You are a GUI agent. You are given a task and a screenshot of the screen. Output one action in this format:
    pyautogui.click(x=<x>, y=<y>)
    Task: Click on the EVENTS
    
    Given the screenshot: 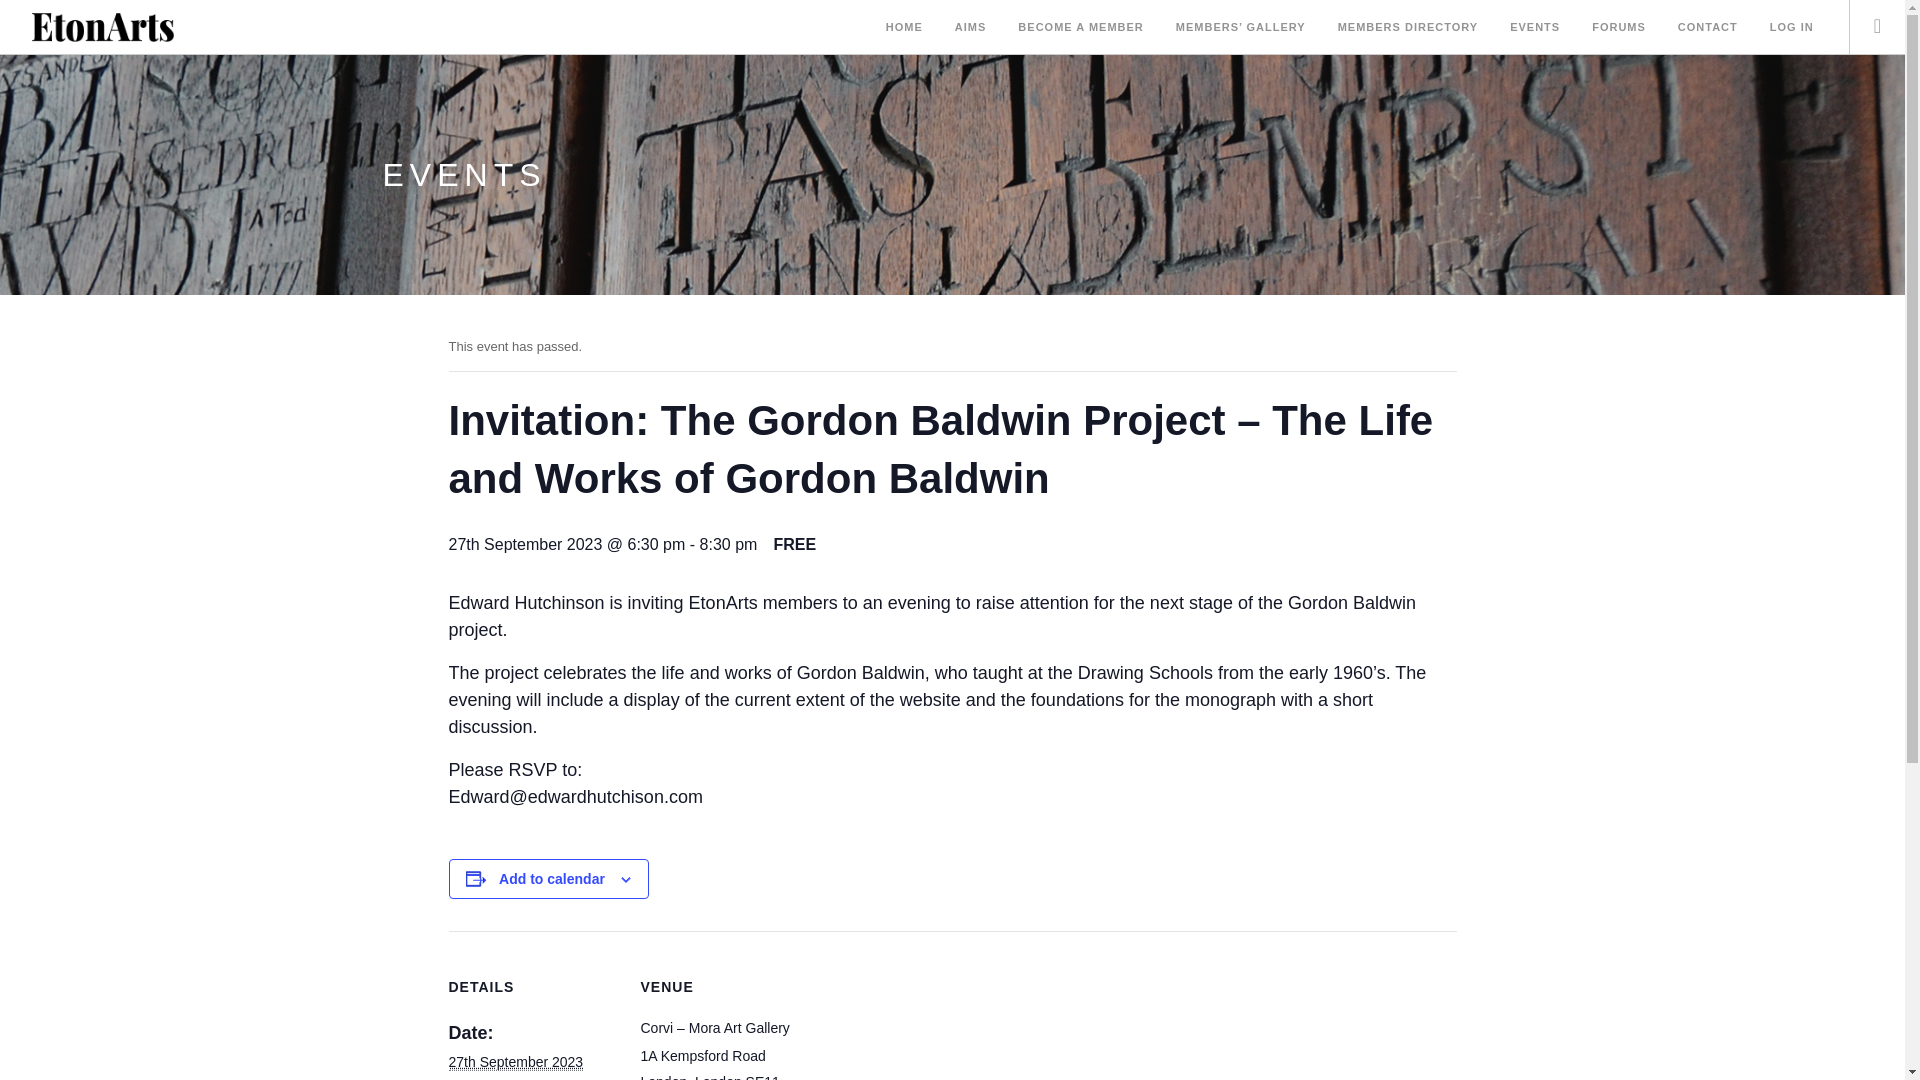 What is the action you would take?
    pyautogui.click(x=1534, y=28)
    